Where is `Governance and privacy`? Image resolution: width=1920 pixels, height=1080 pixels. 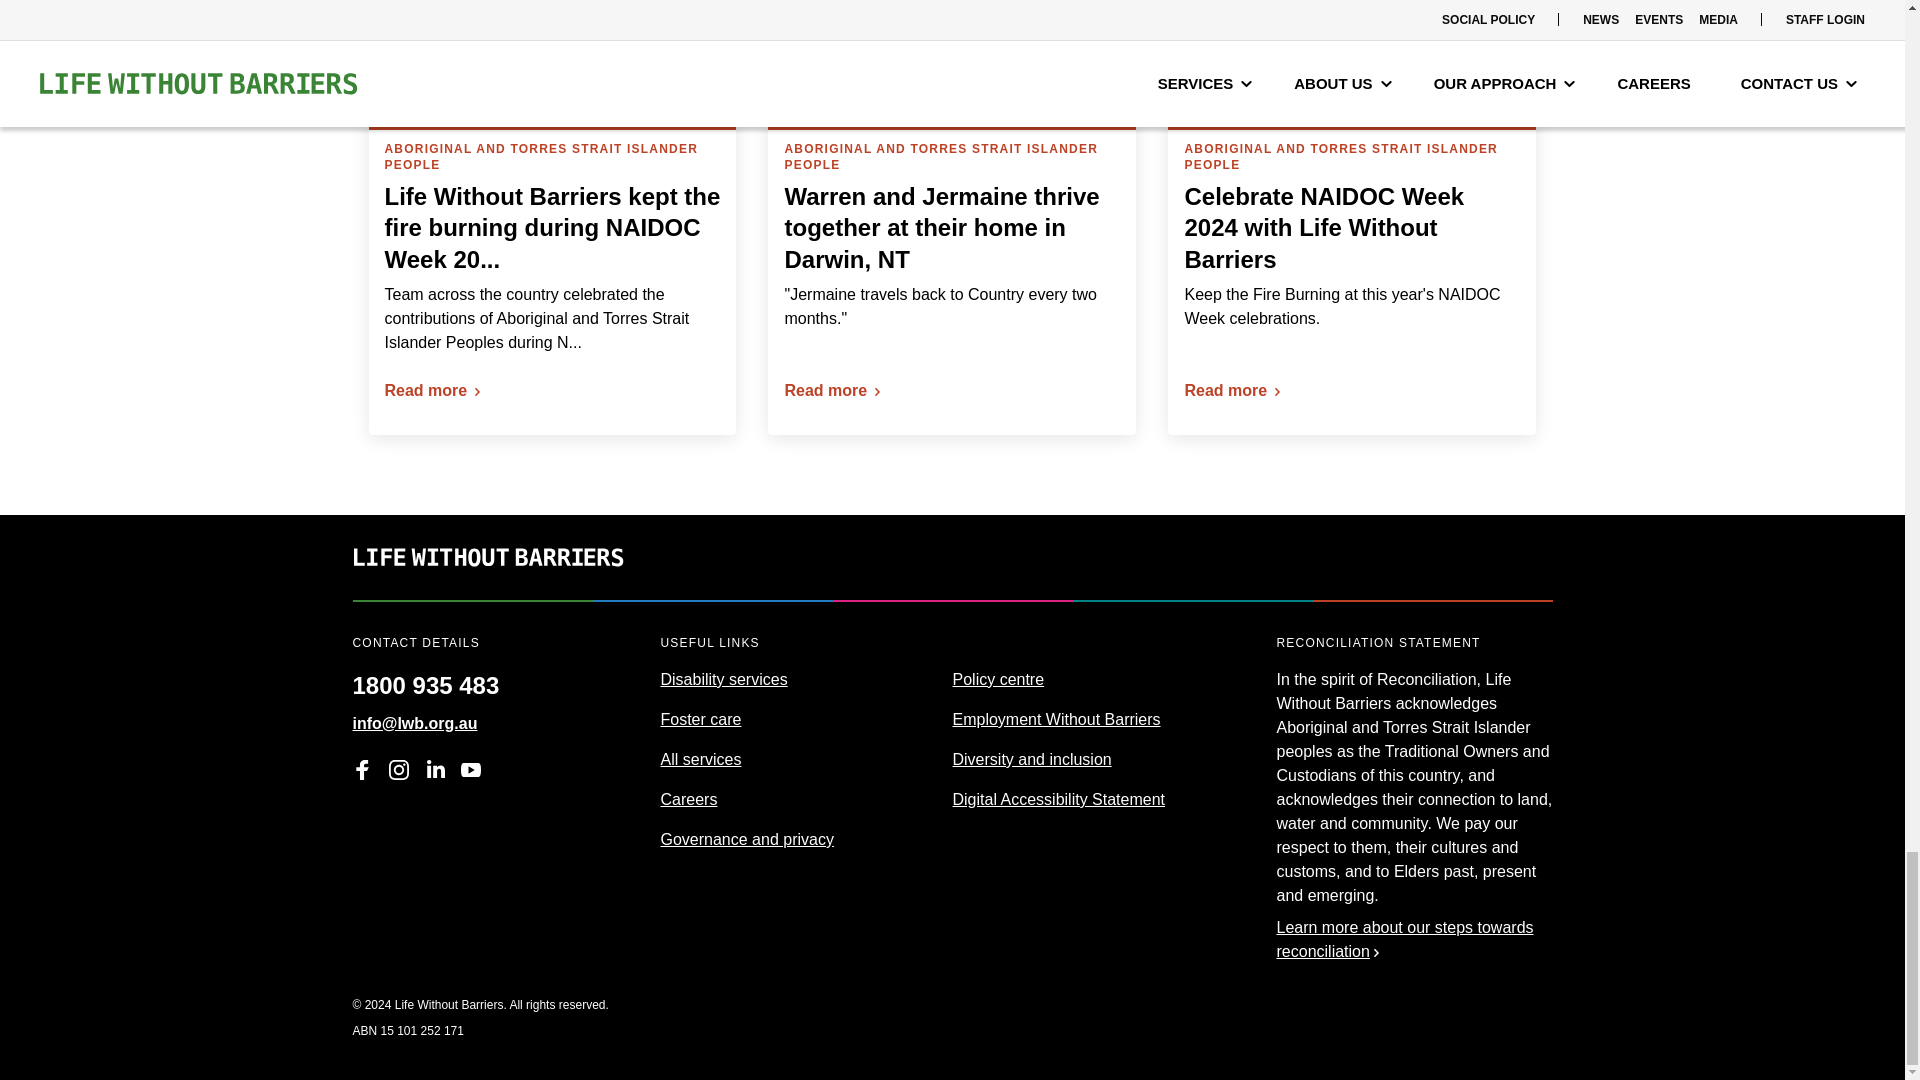
Governance and privacy is located at coordinates (746, 838).